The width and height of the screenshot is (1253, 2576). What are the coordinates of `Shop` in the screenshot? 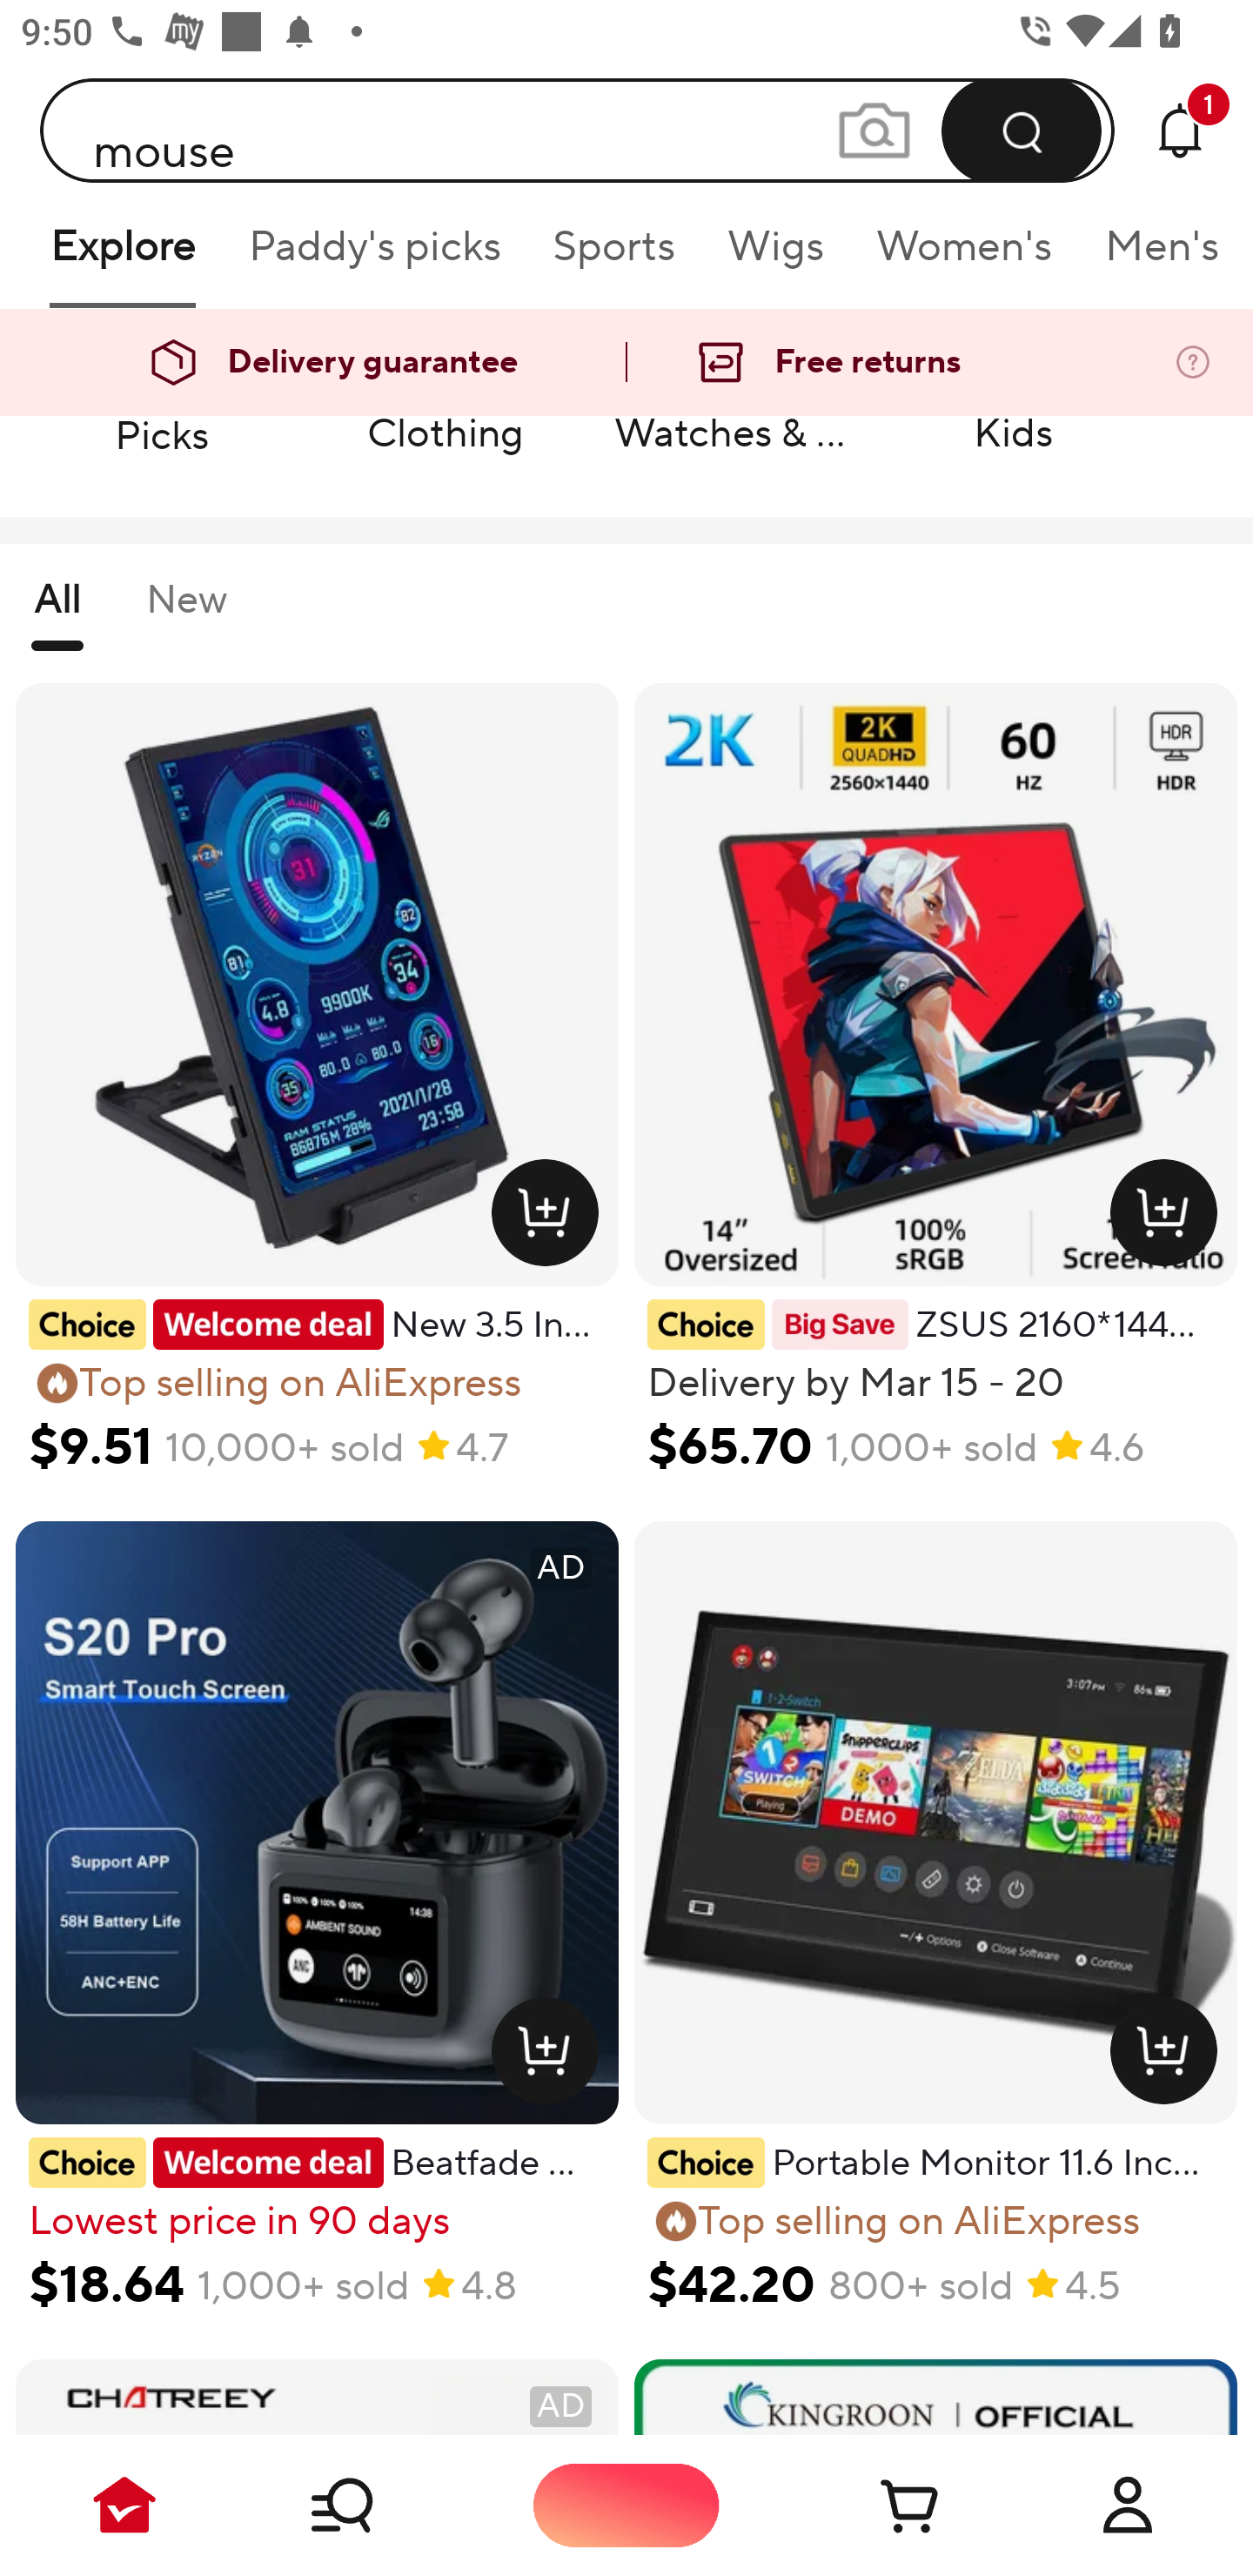 It's located at (376, 2505).